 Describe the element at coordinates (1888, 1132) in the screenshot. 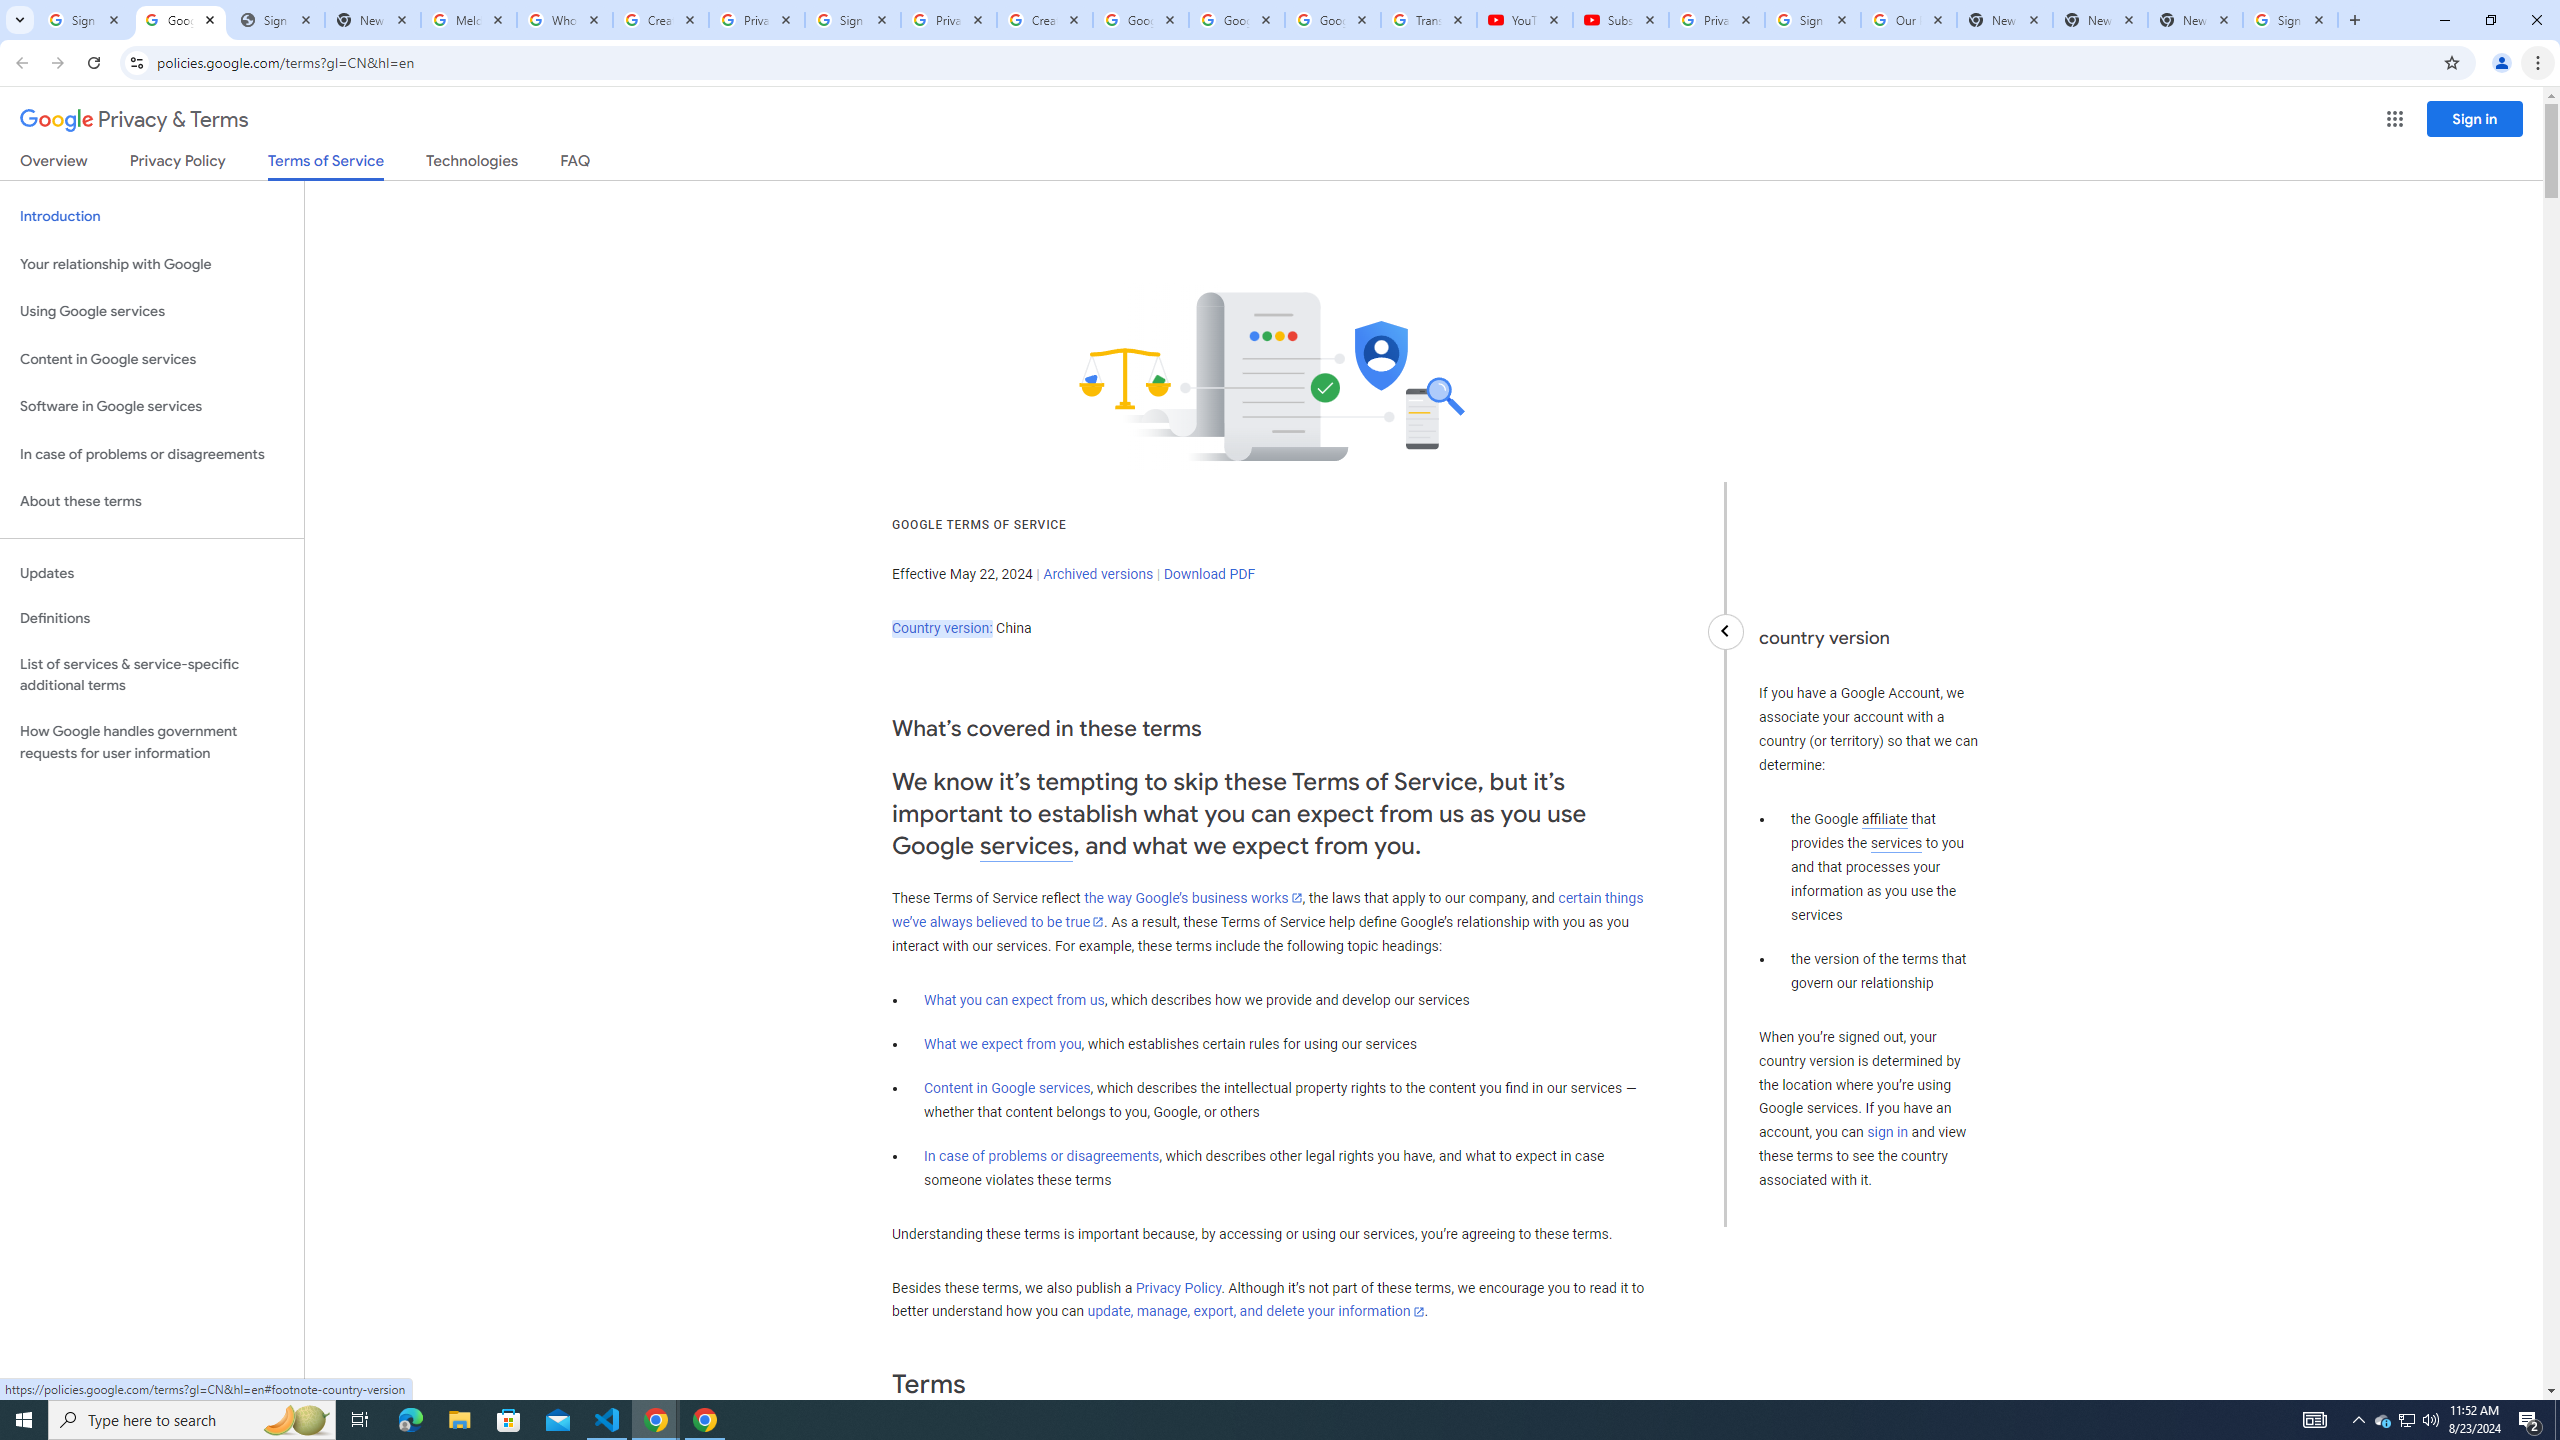

I see `sign in` at that location.